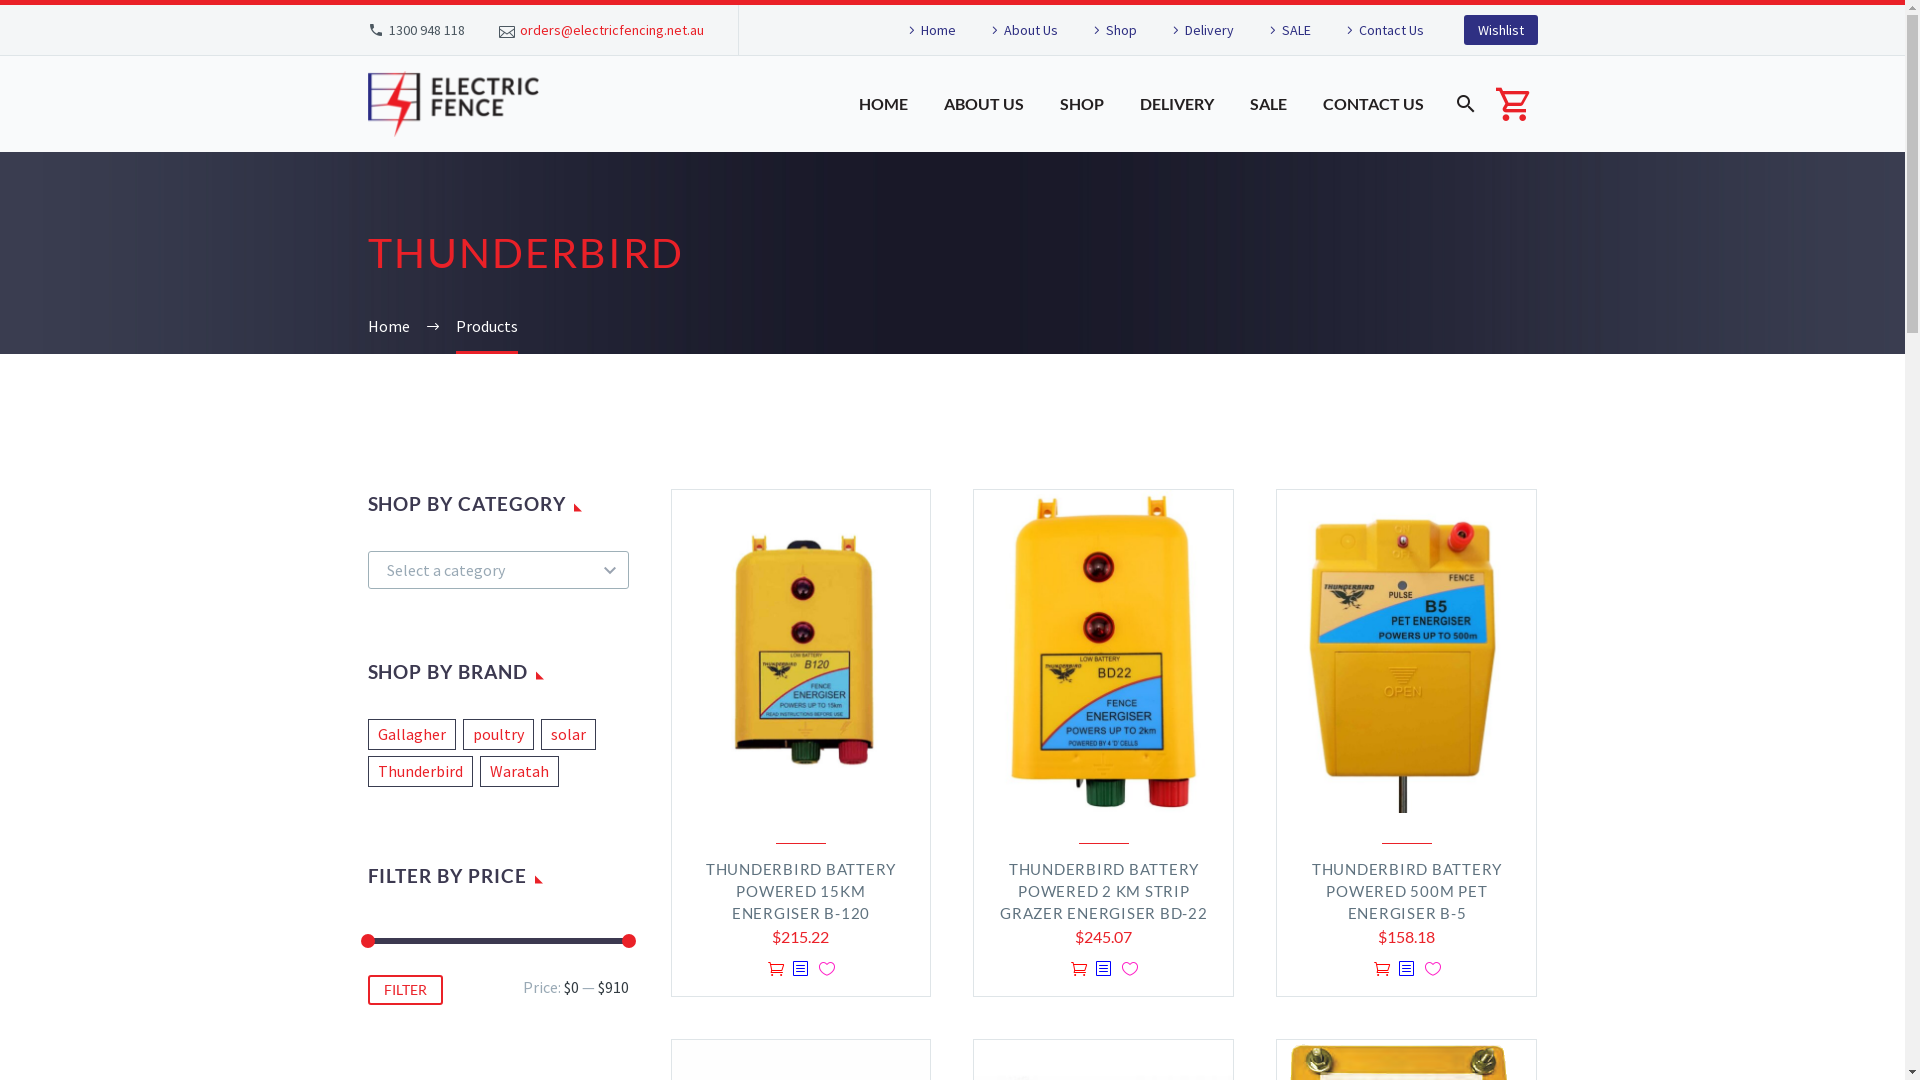  Describe the element at coordinates (1396, 986) in the screenshot. I see `Pen and Pixel` at that location.